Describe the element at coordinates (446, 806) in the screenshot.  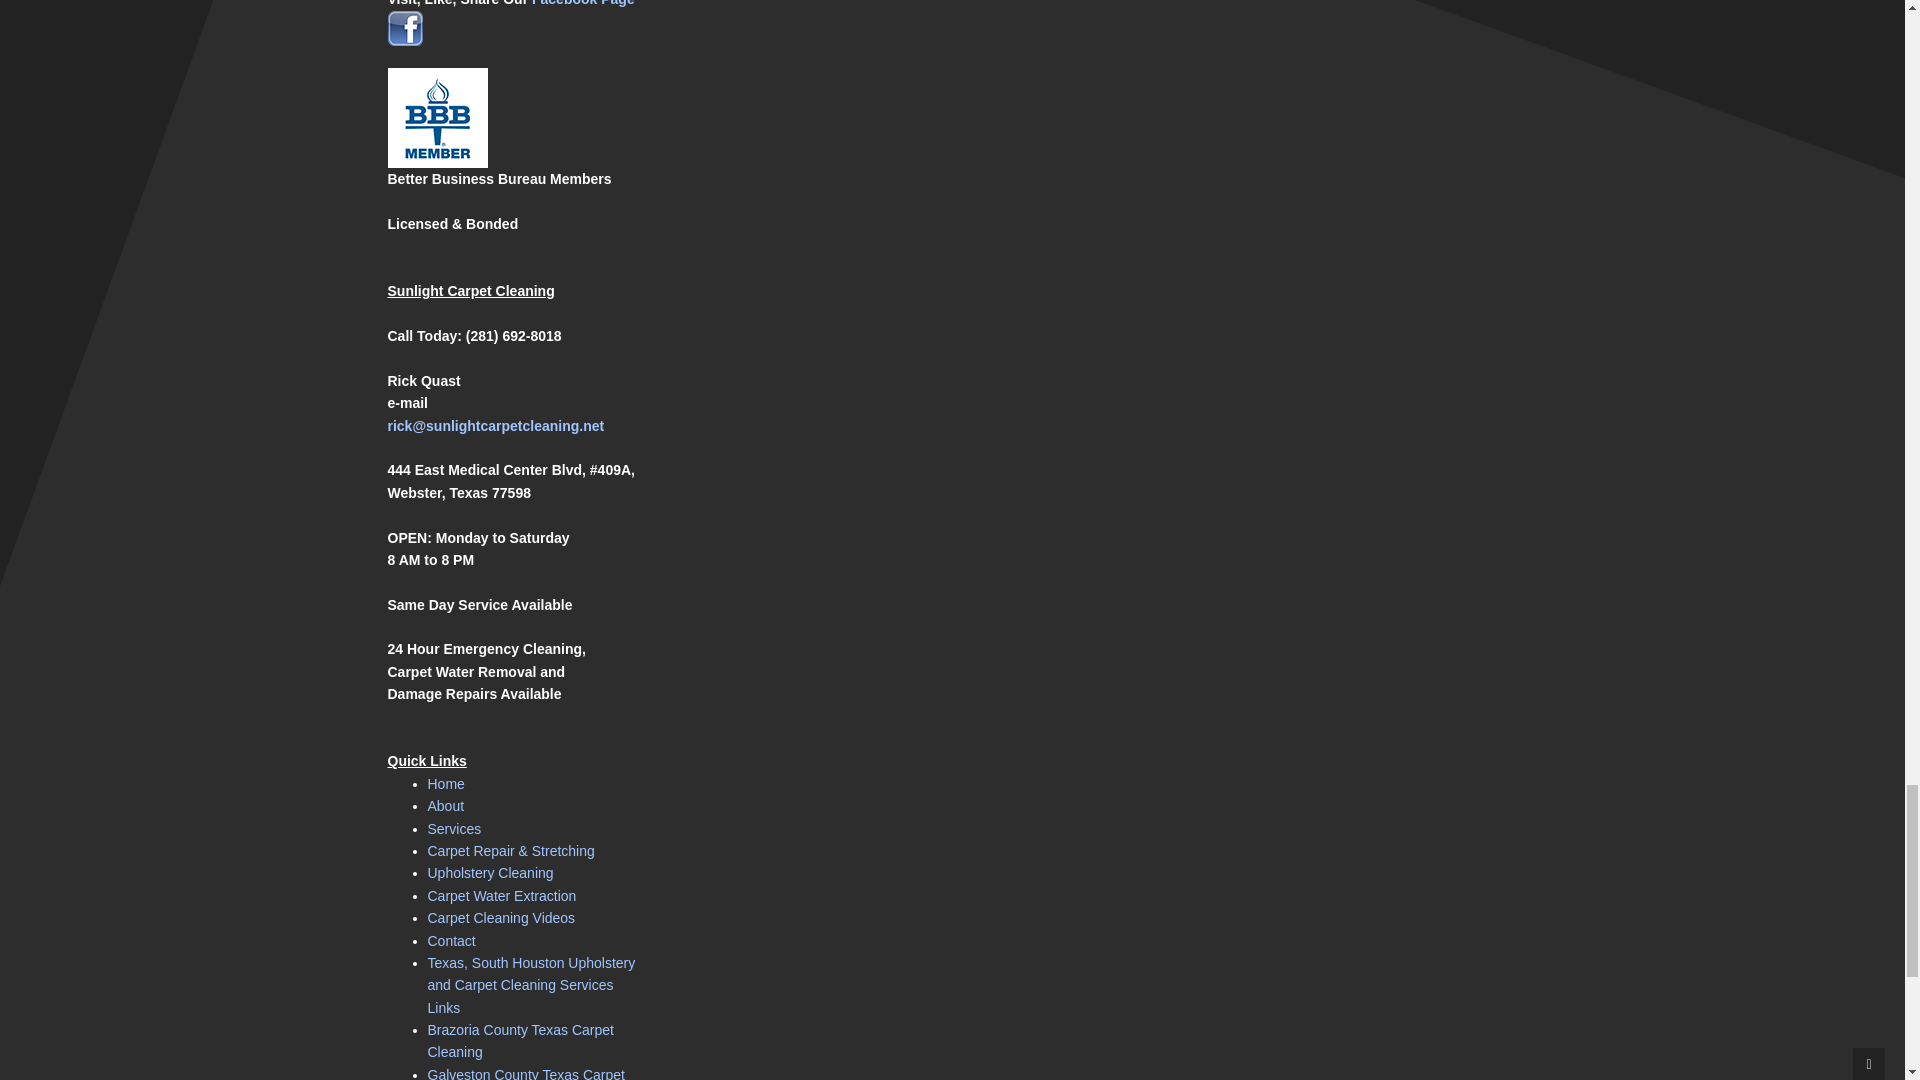
I see `About` at that location.